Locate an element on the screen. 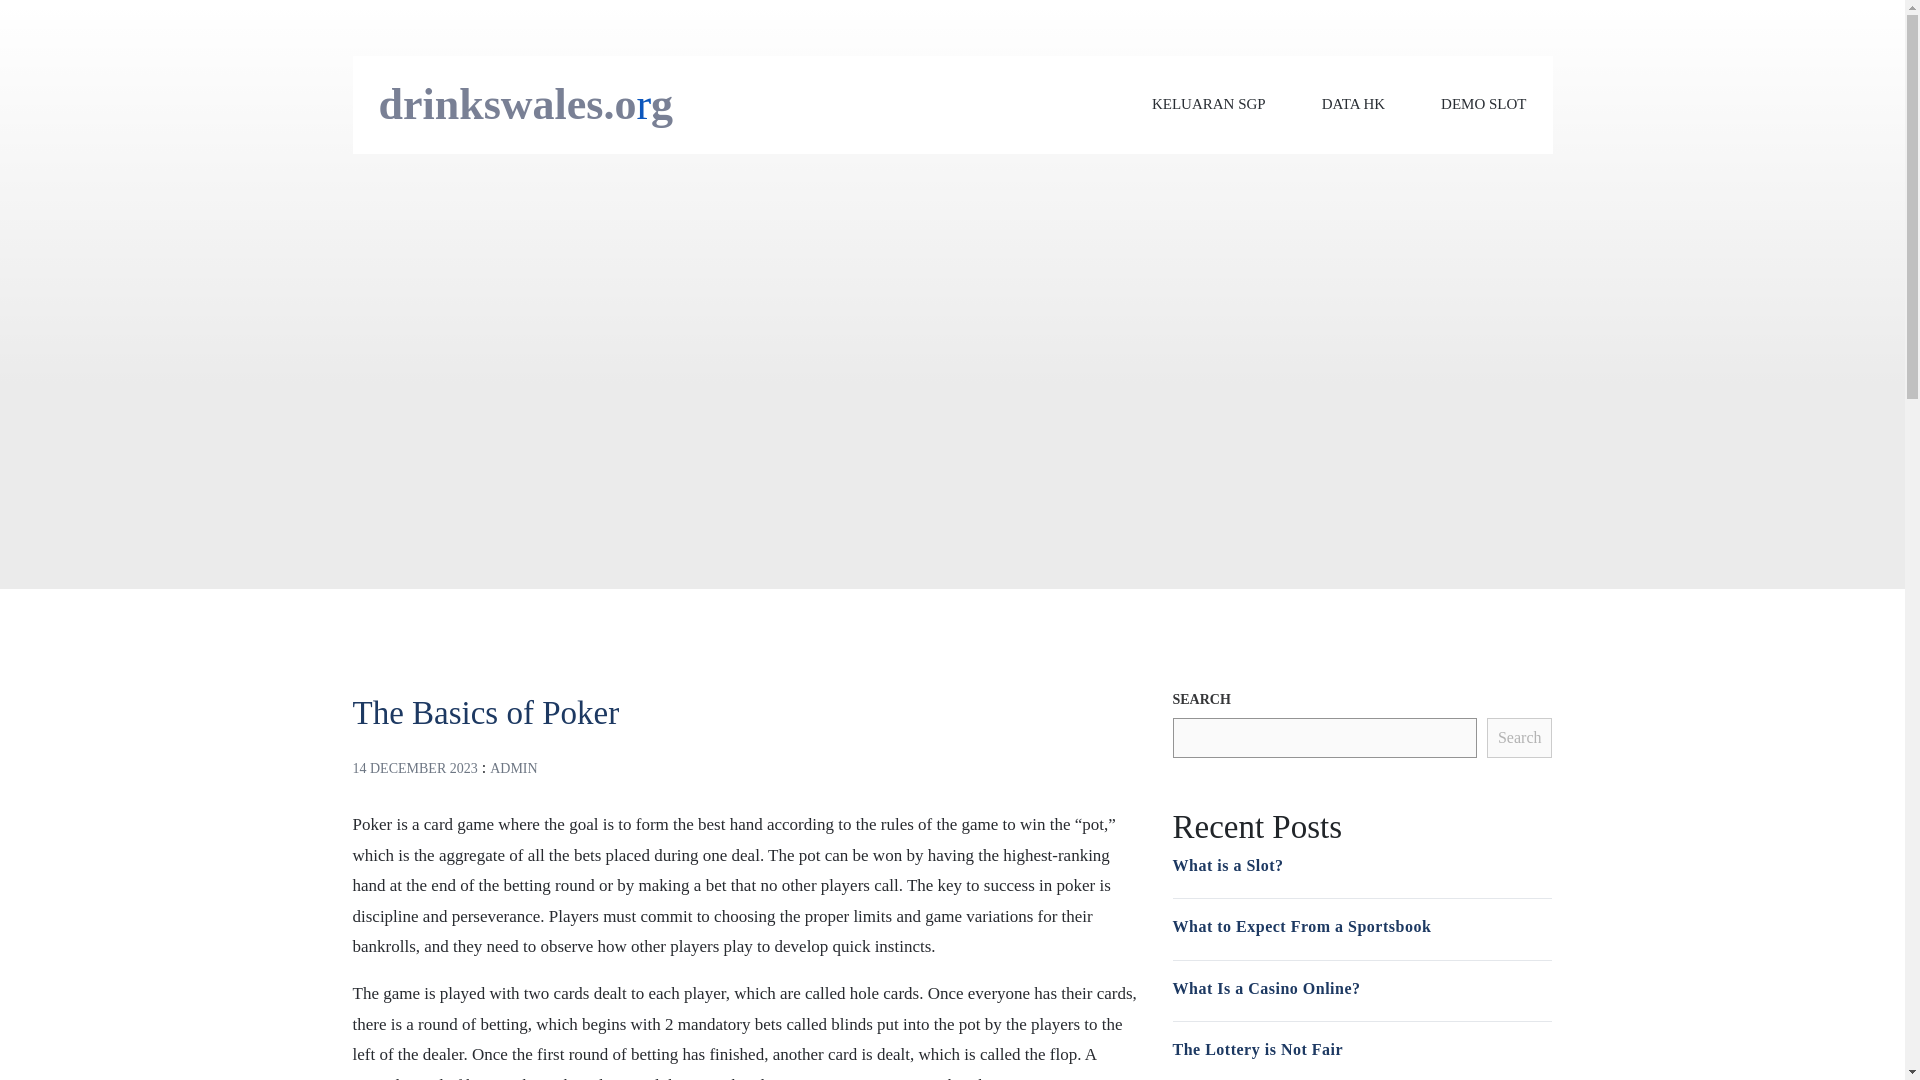 This screenshot has width=1920, height=1080. The Lottery is Not Fair is located at coordinates (1256, 1050).